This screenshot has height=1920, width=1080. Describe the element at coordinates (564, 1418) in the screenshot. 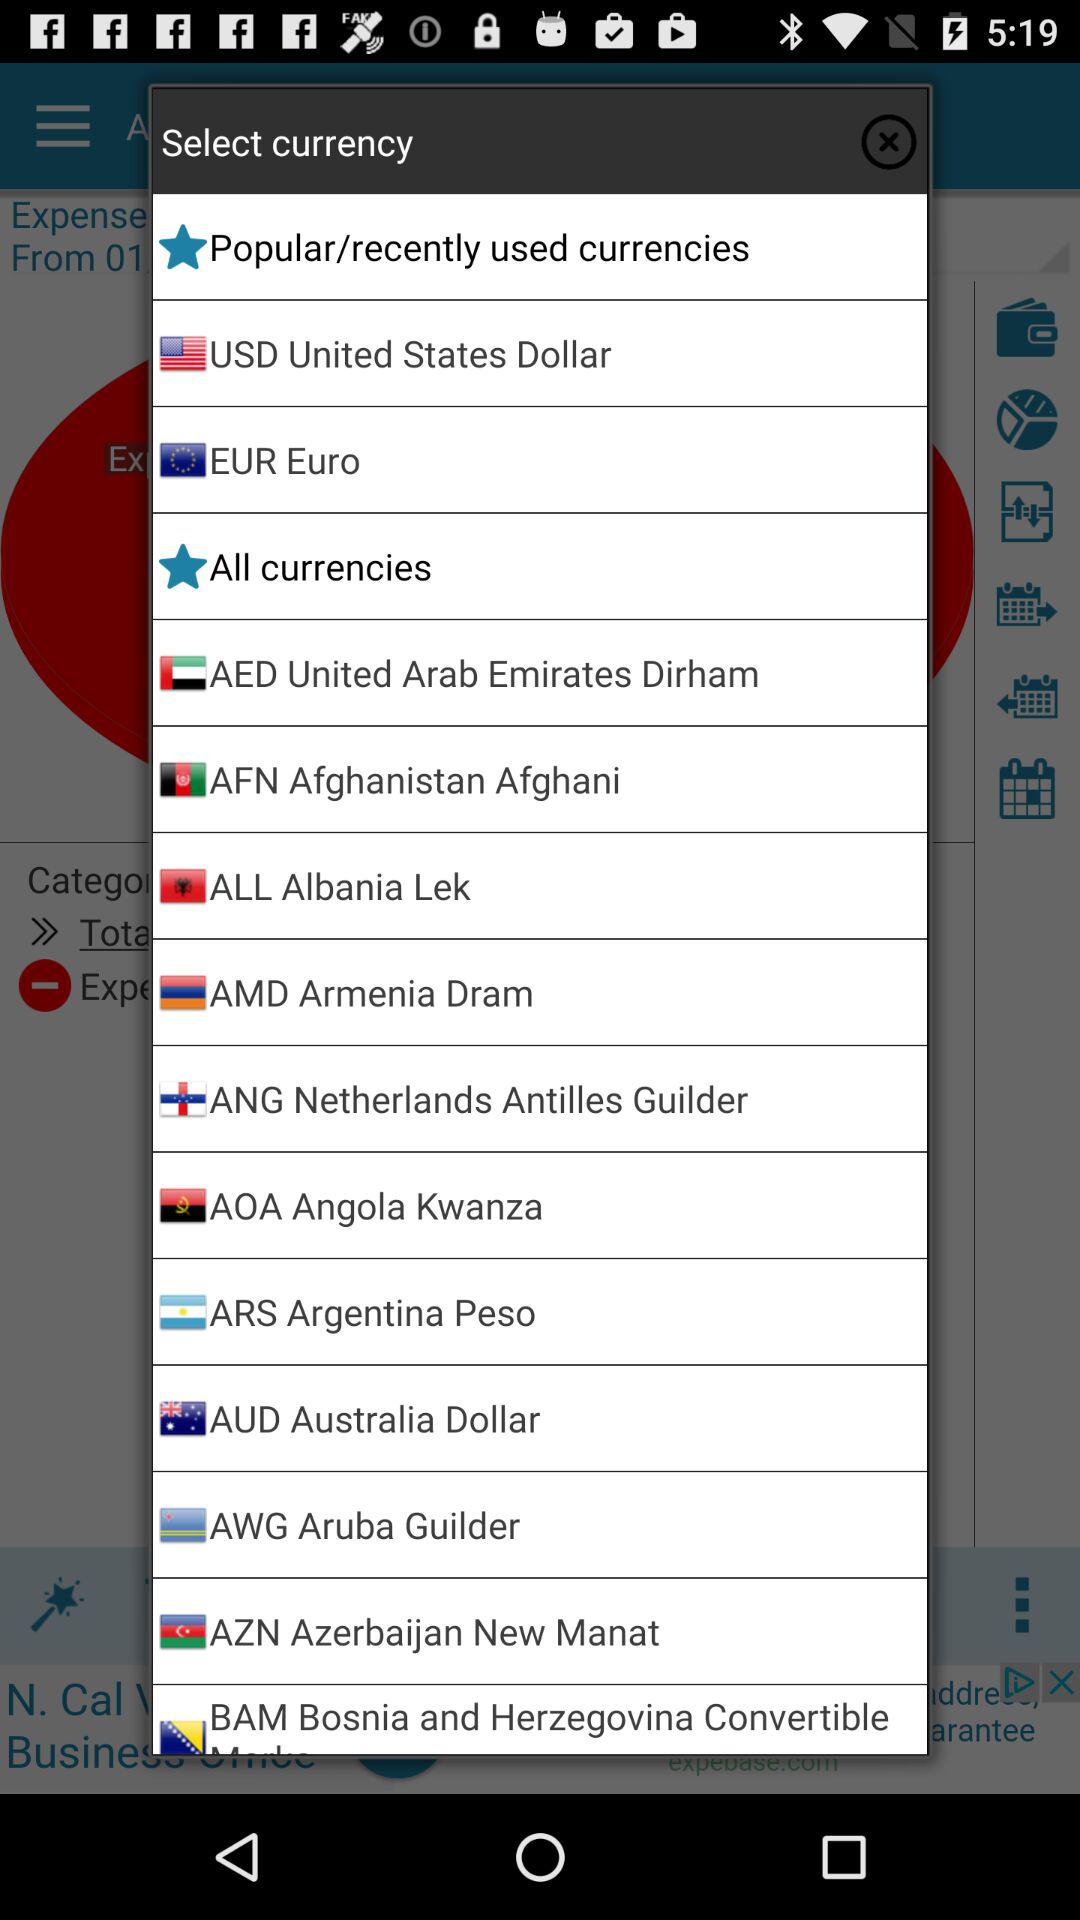

I see `tap the item above awg aruba guilder app` at that location.